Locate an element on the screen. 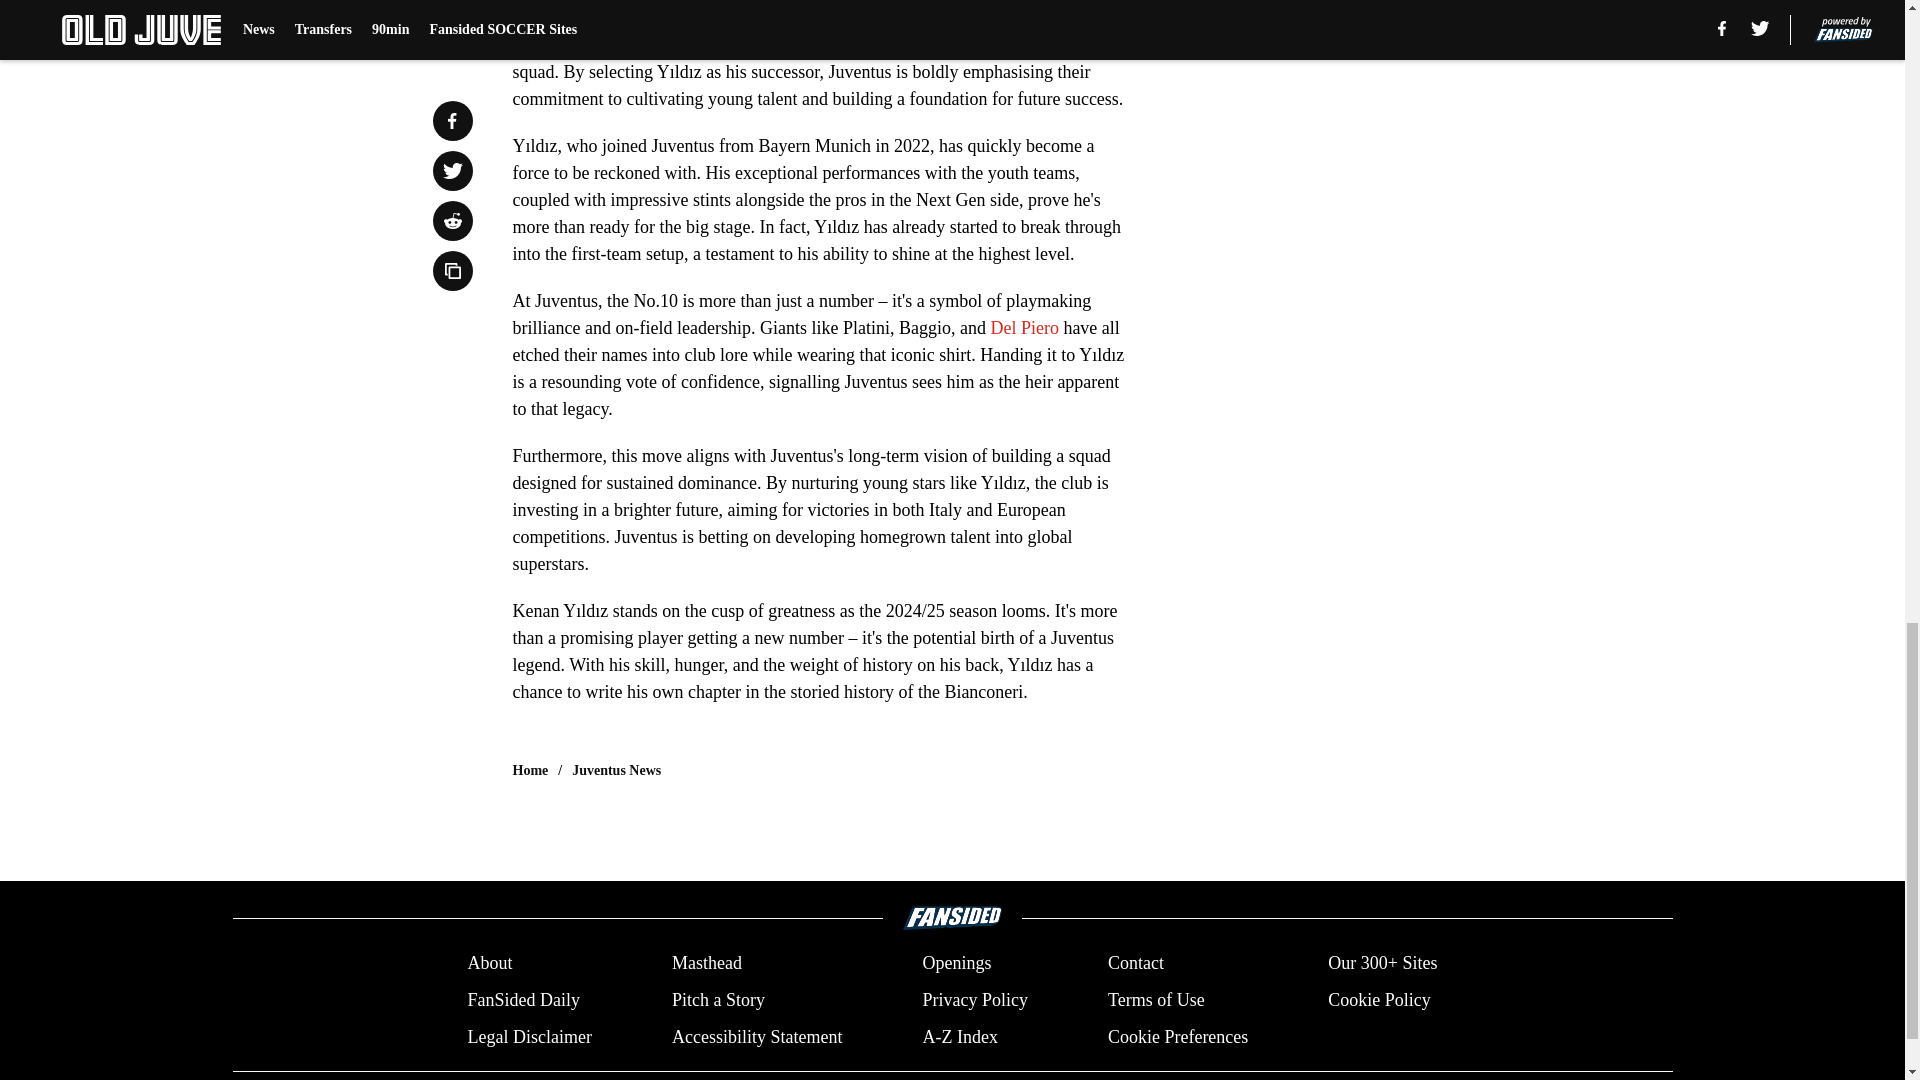  About is located at coordinates (489, 964).